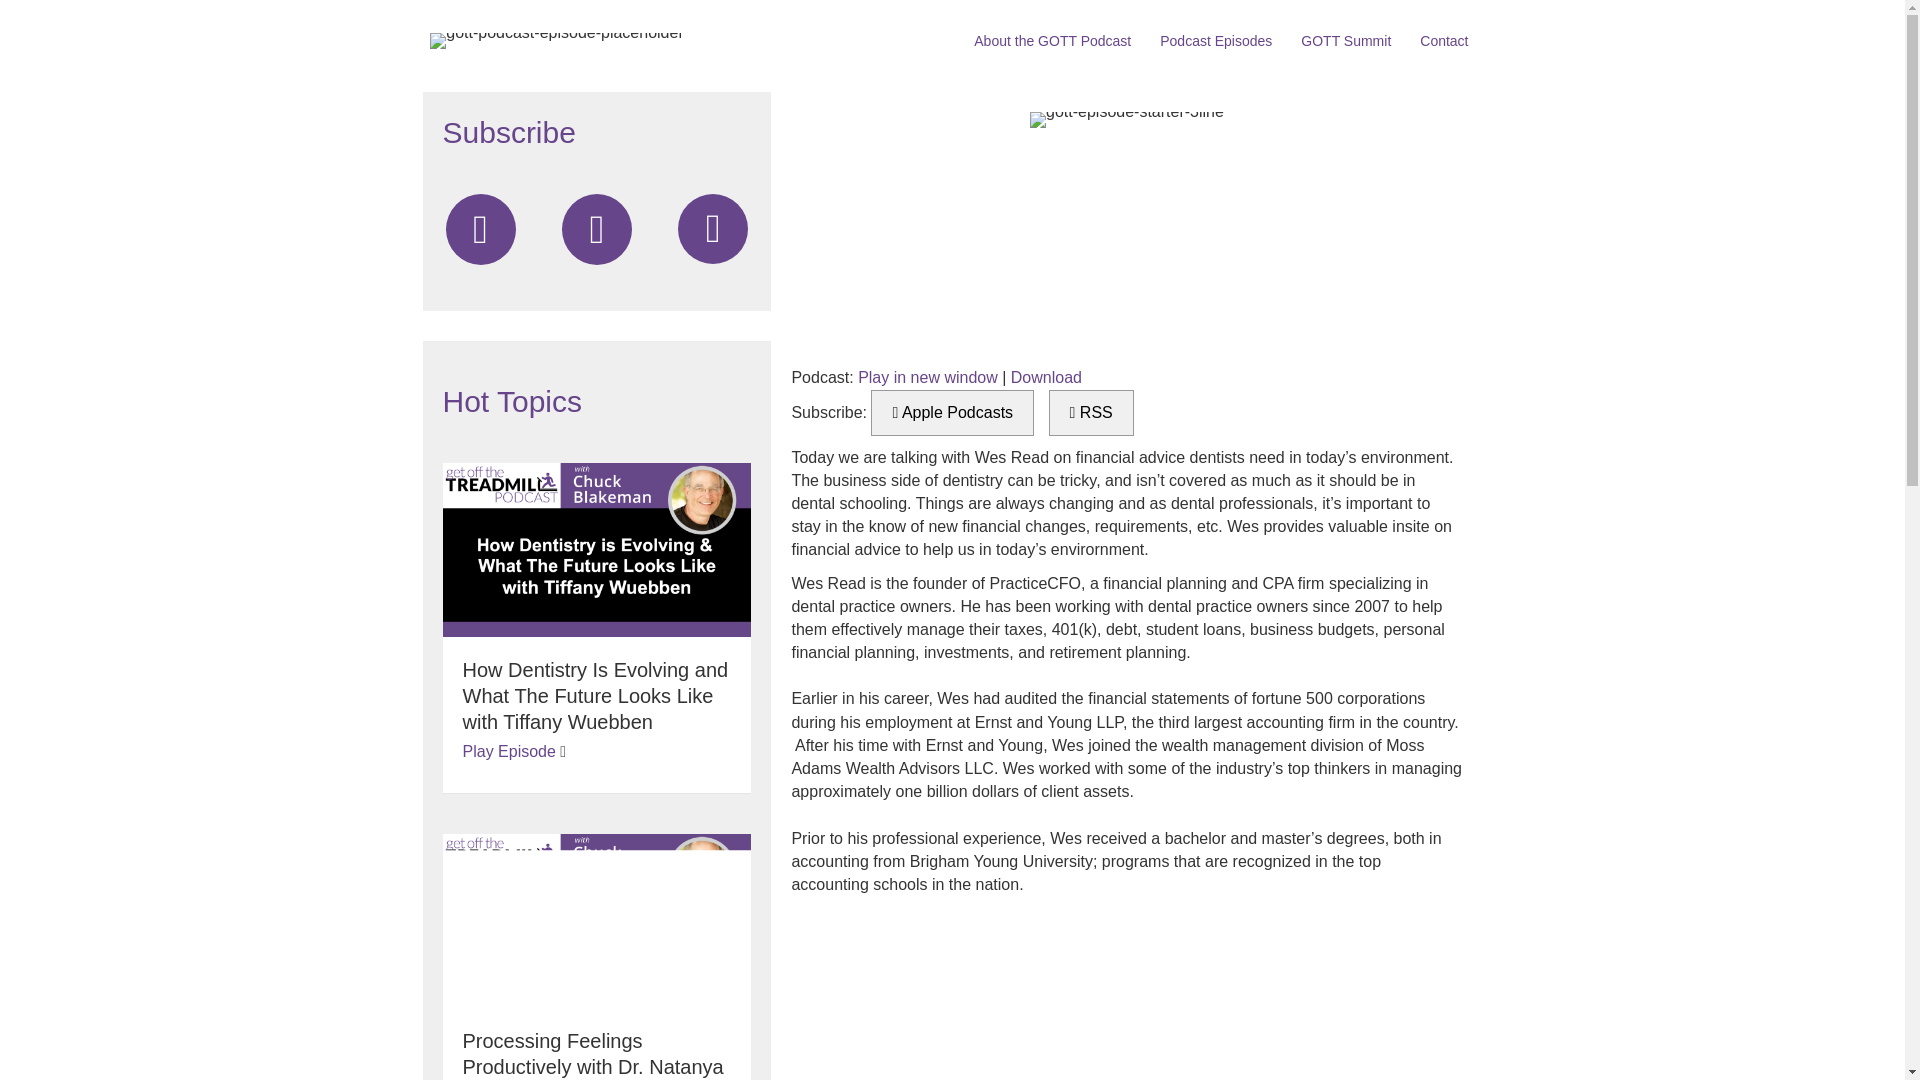  Describe the element at coordinates (1046, 377) in the screenshot. I see `Download` at that location.